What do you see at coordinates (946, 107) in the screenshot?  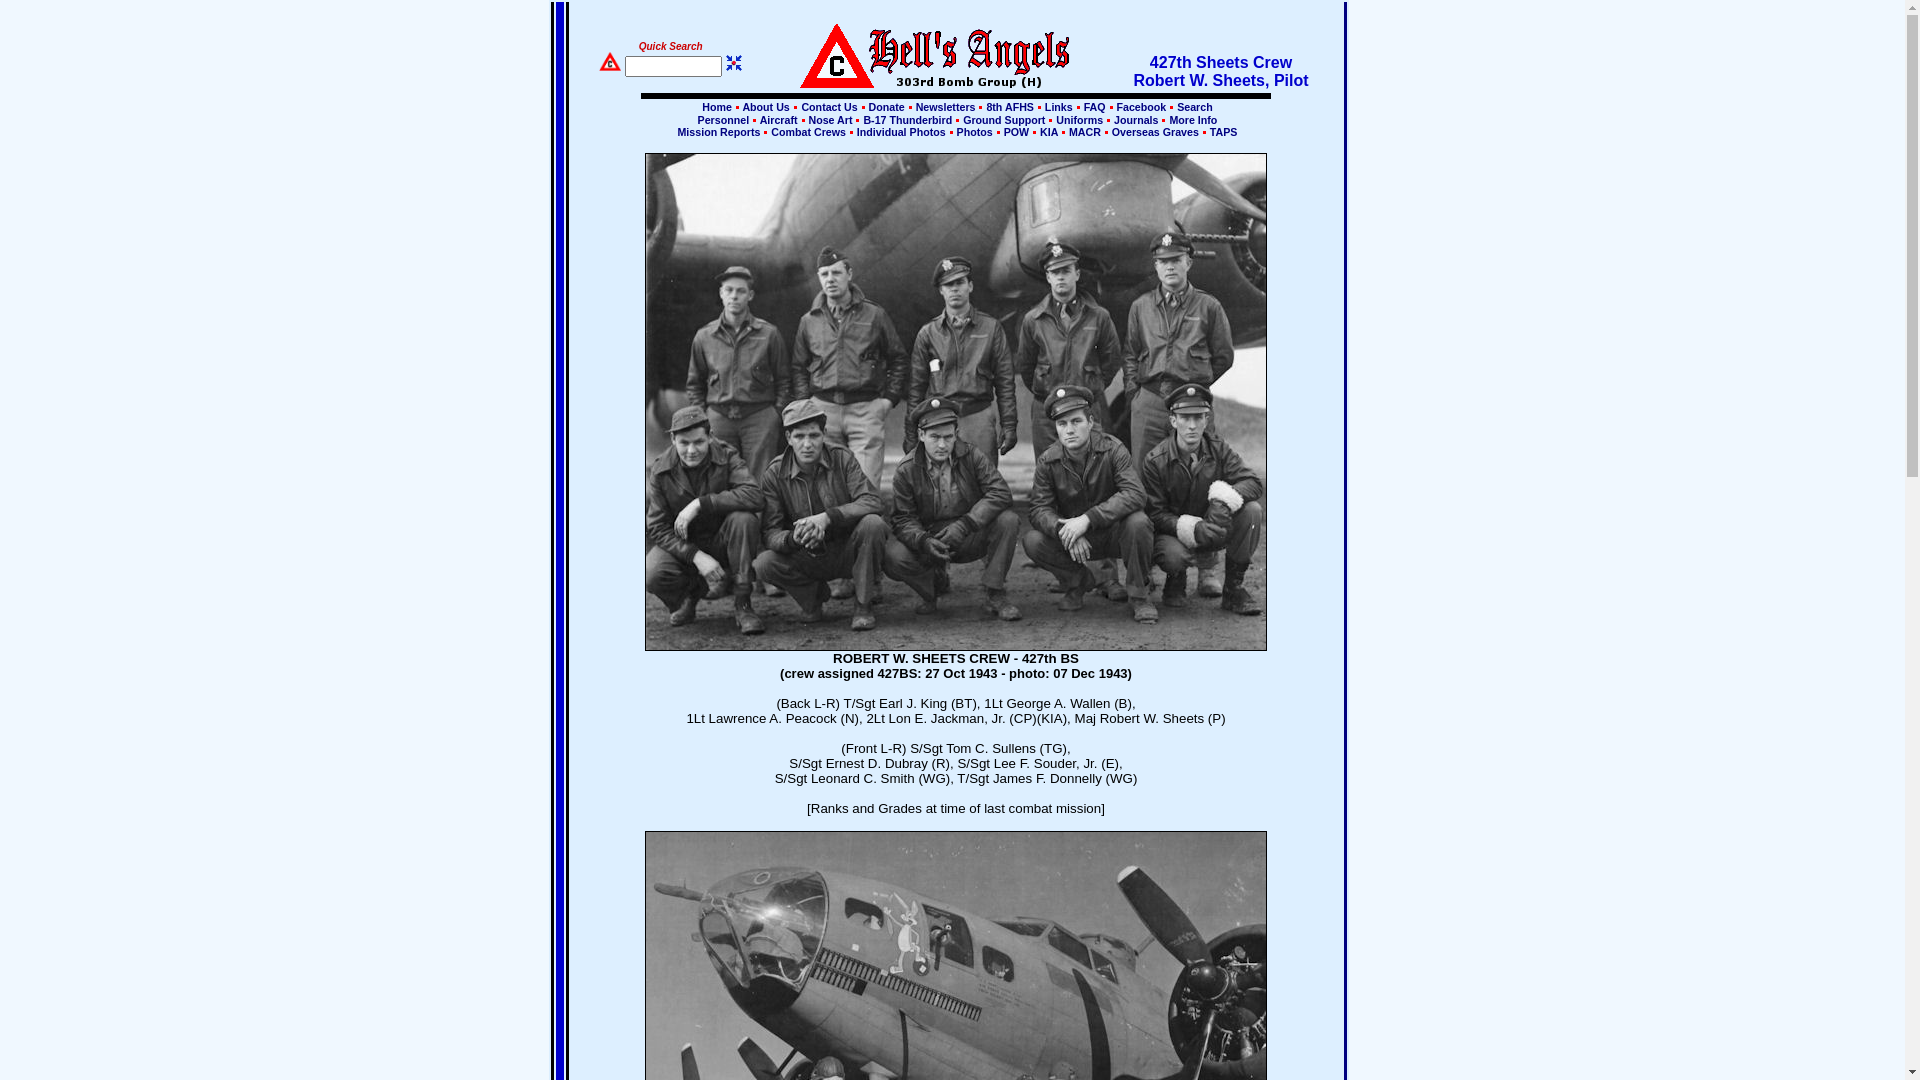 I see `Newsletters` at bounding box center [946, 107].